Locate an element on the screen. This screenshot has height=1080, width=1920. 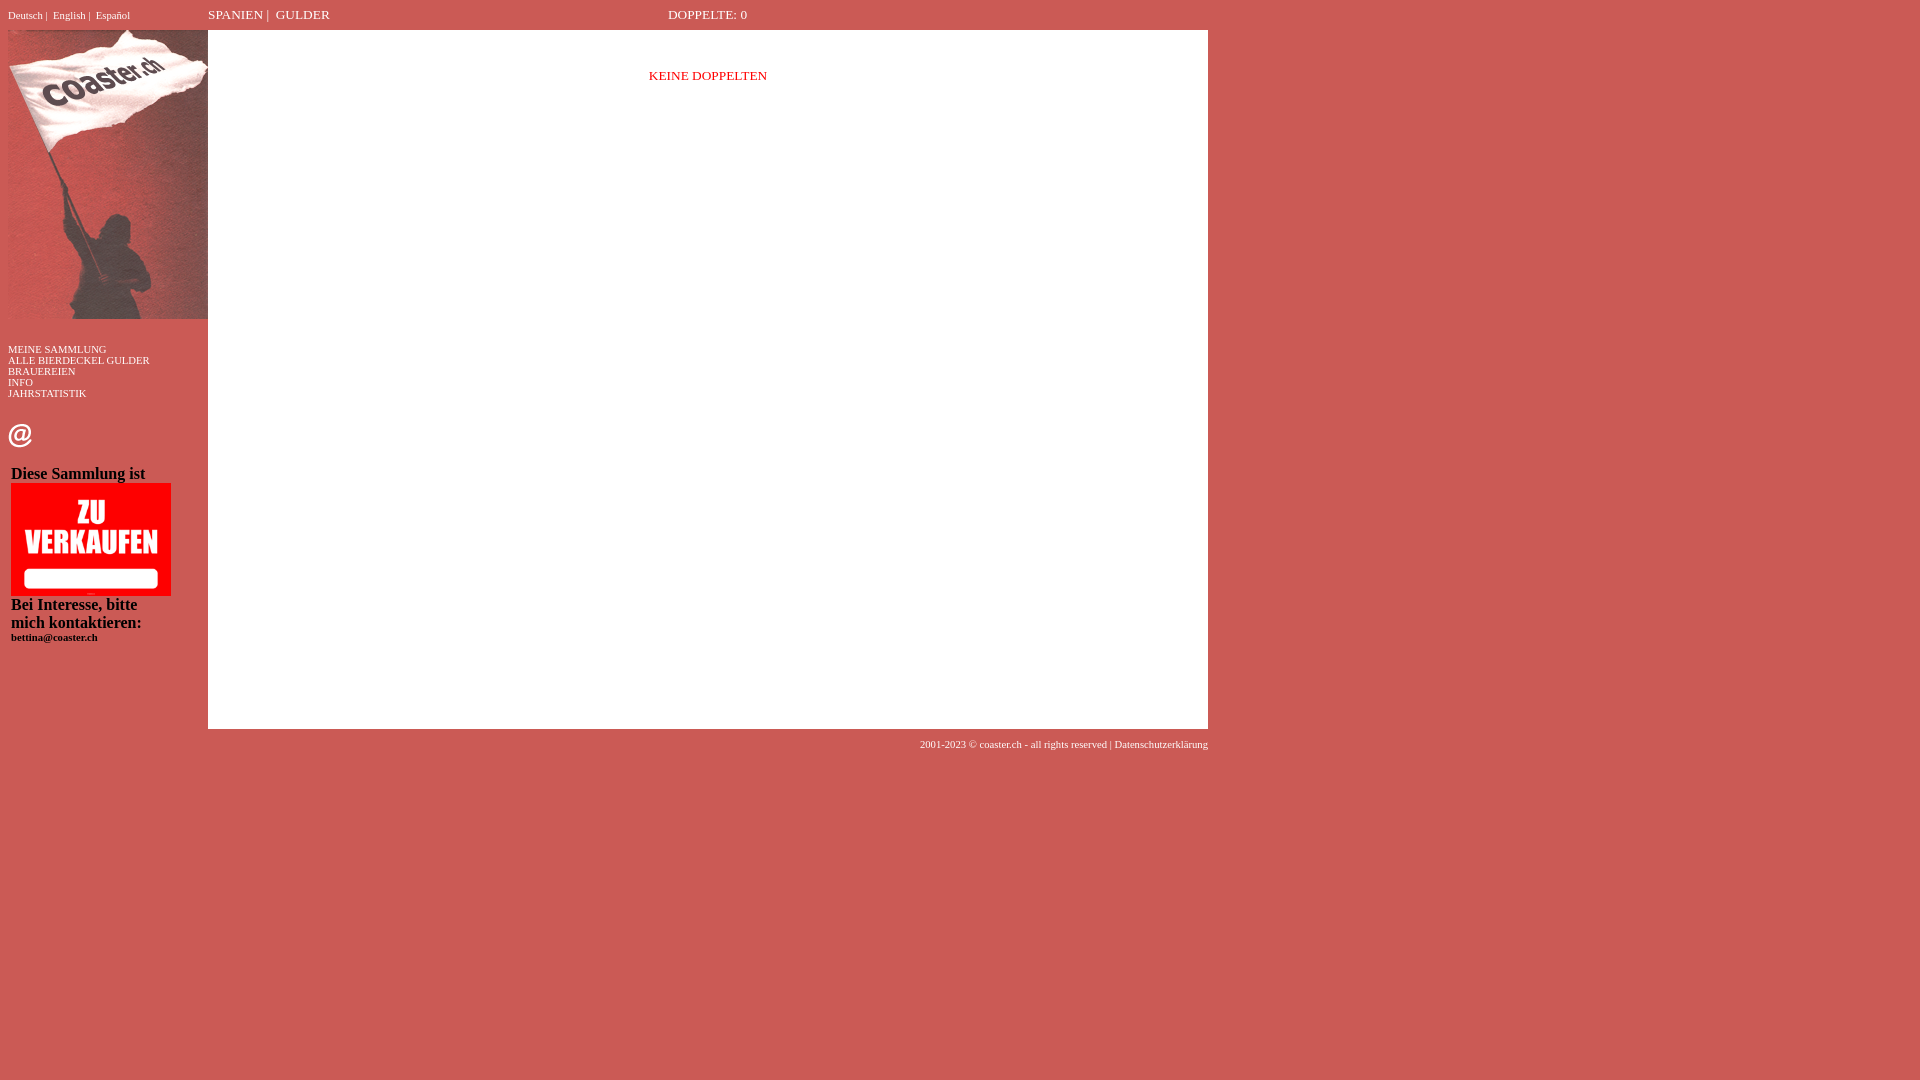
BRAUEREIEN is located at coordinates (42, 372).